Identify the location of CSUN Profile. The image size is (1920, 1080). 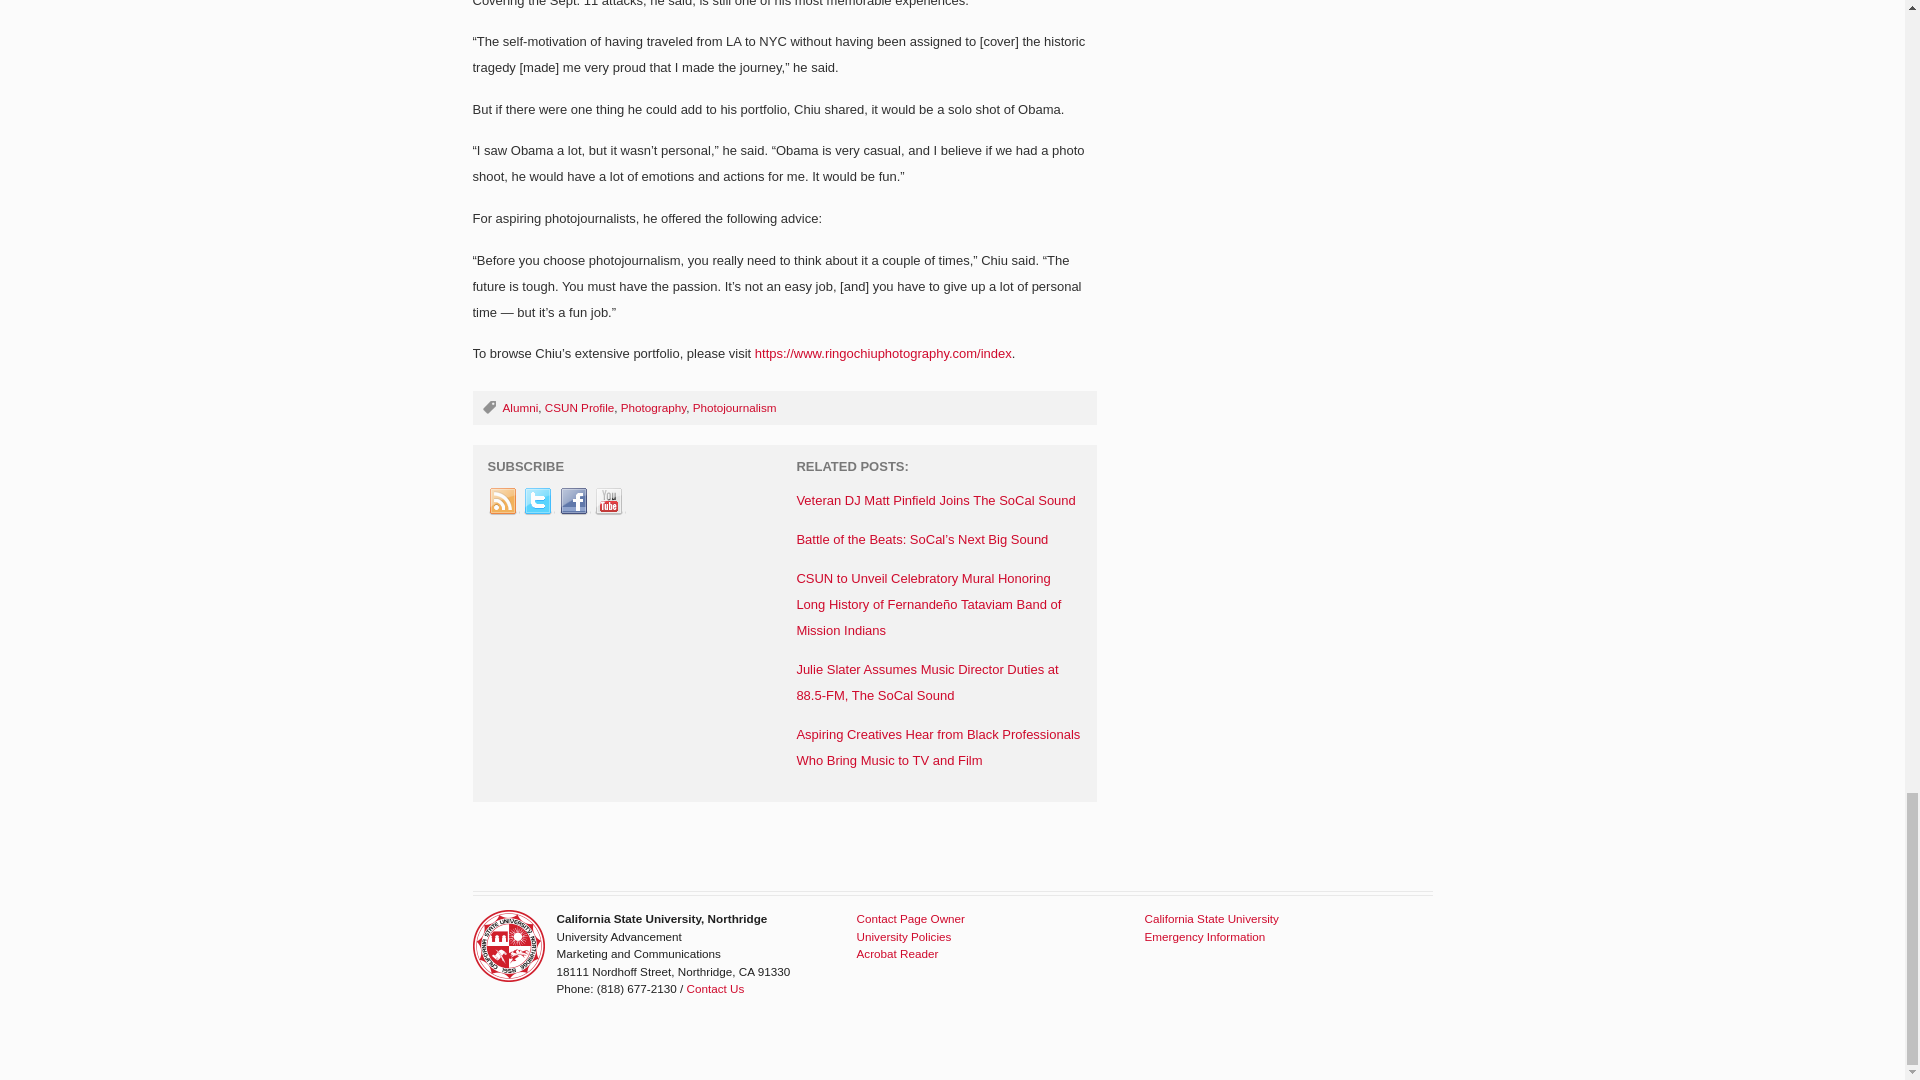
(580, 406).